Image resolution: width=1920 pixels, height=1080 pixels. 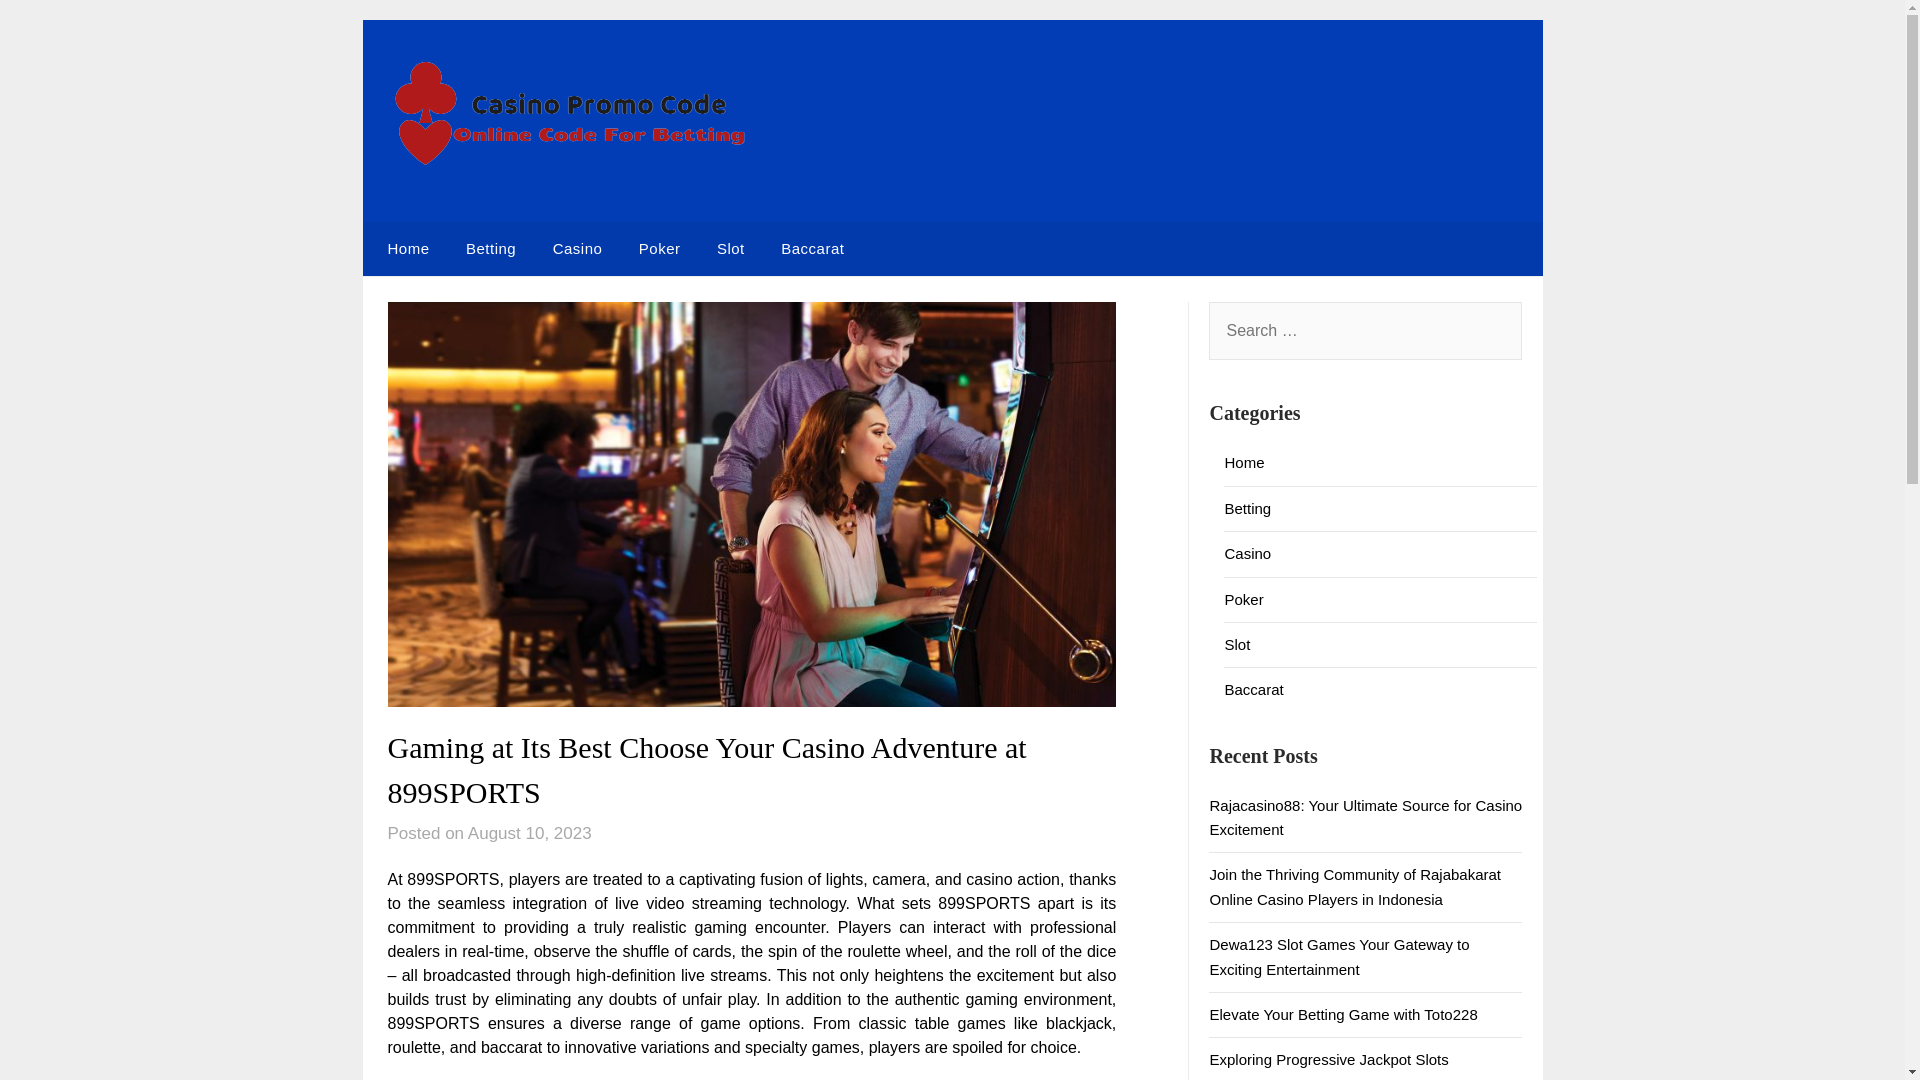 I want to click on Poker, so click(x=1244, y=598).